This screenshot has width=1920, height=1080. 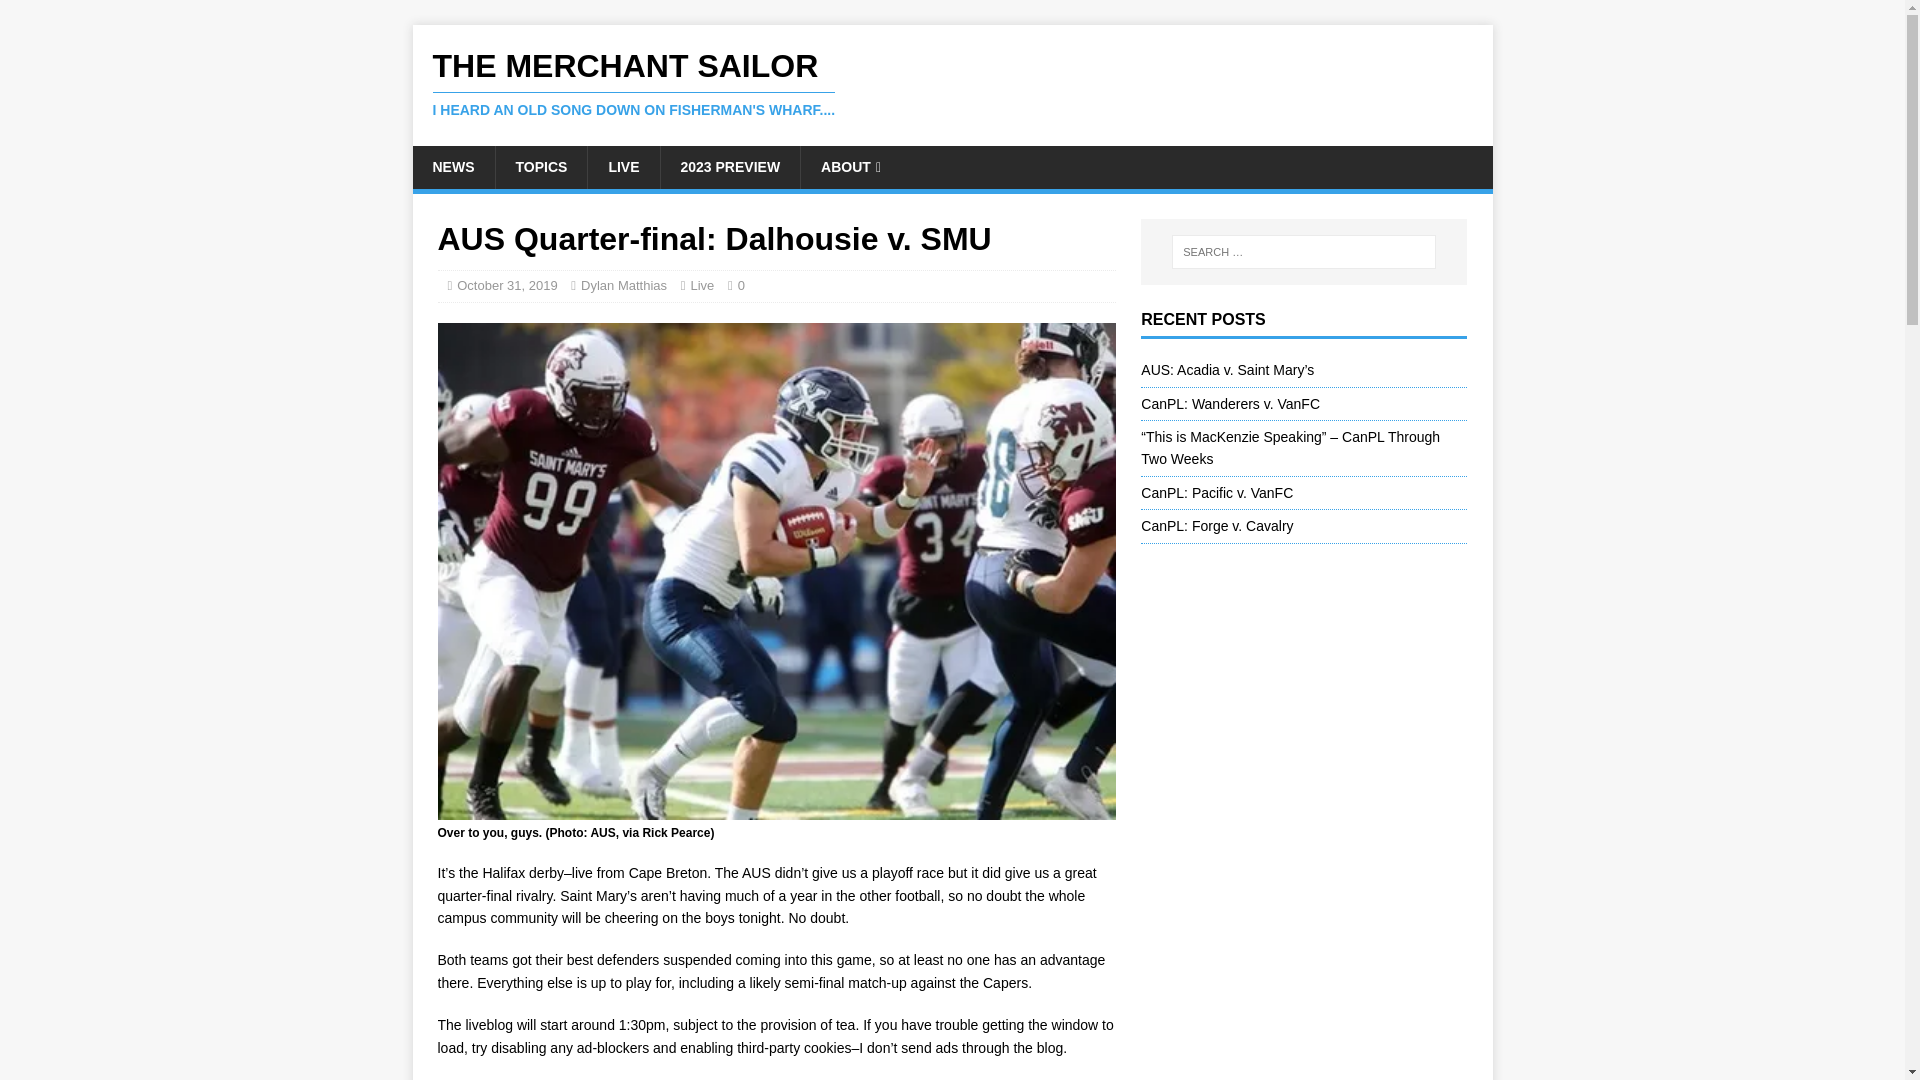 What do you see at coordinates (850, 166) in the screenshot?
I see `ABOUT` at bounding box center [850, 166].